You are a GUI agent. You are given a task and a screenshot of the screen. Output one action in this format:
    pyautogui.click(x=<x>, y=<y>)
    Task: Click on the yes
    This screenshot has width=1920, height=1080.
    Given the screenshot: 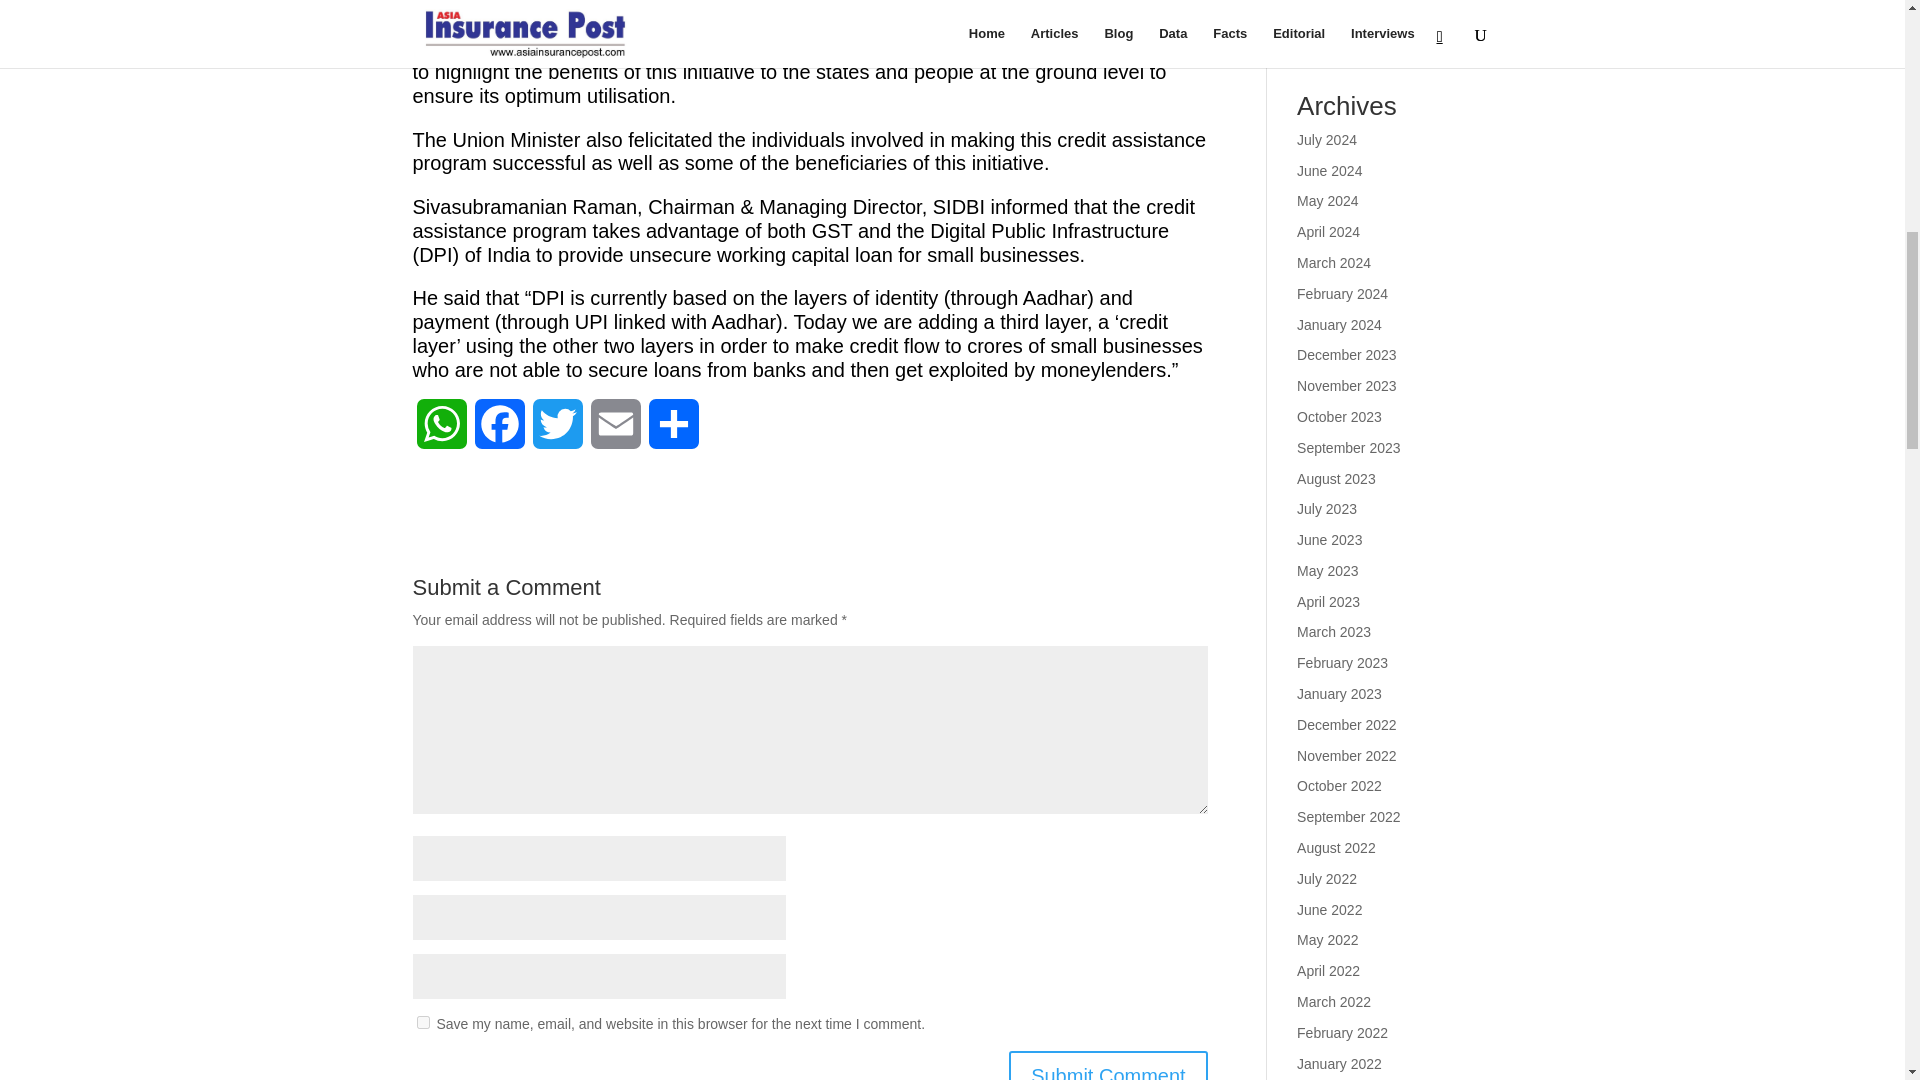 What is the action you would take?
    pyautogui.click(x=422, y=1022)
    